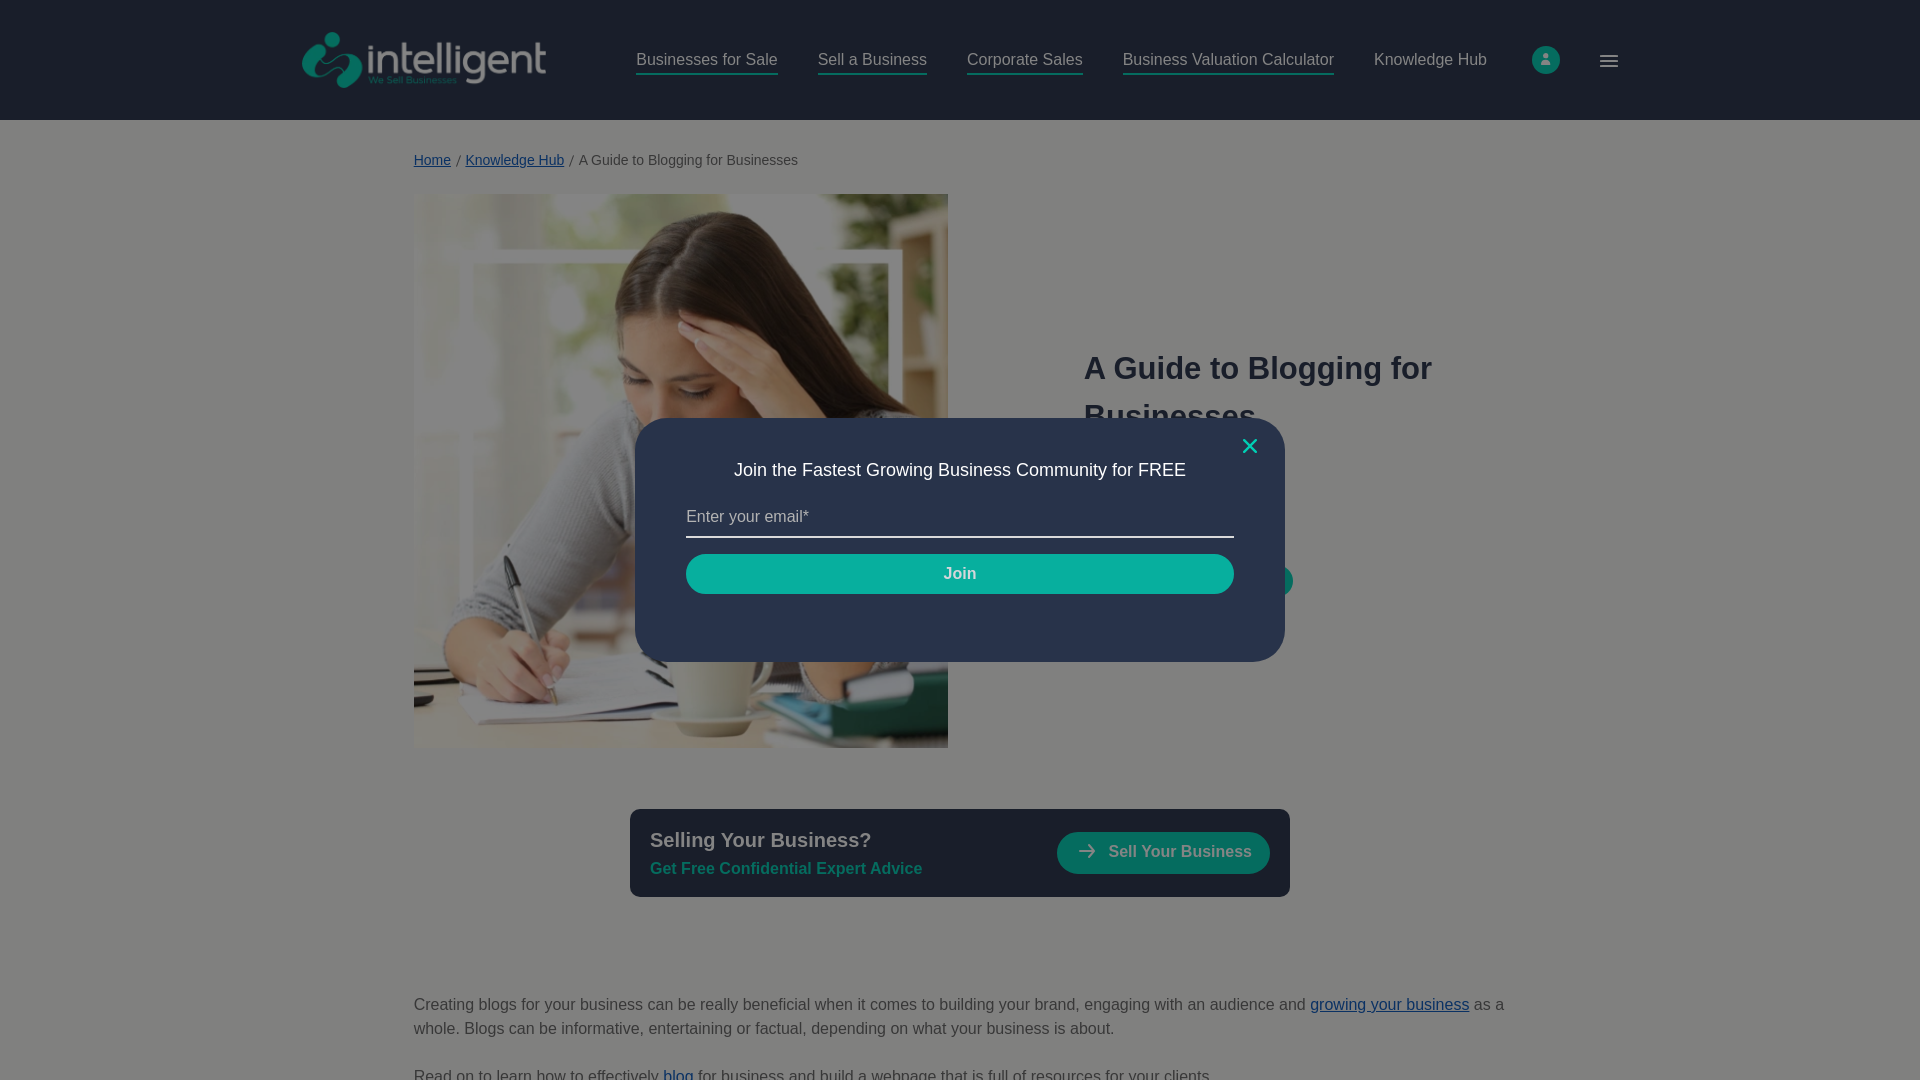 The height and width of the screenshot is (1080, 1920). Describe the element at coordinates (1430, 59) in the screenshot. I see `Knowledge Hub` at that location.